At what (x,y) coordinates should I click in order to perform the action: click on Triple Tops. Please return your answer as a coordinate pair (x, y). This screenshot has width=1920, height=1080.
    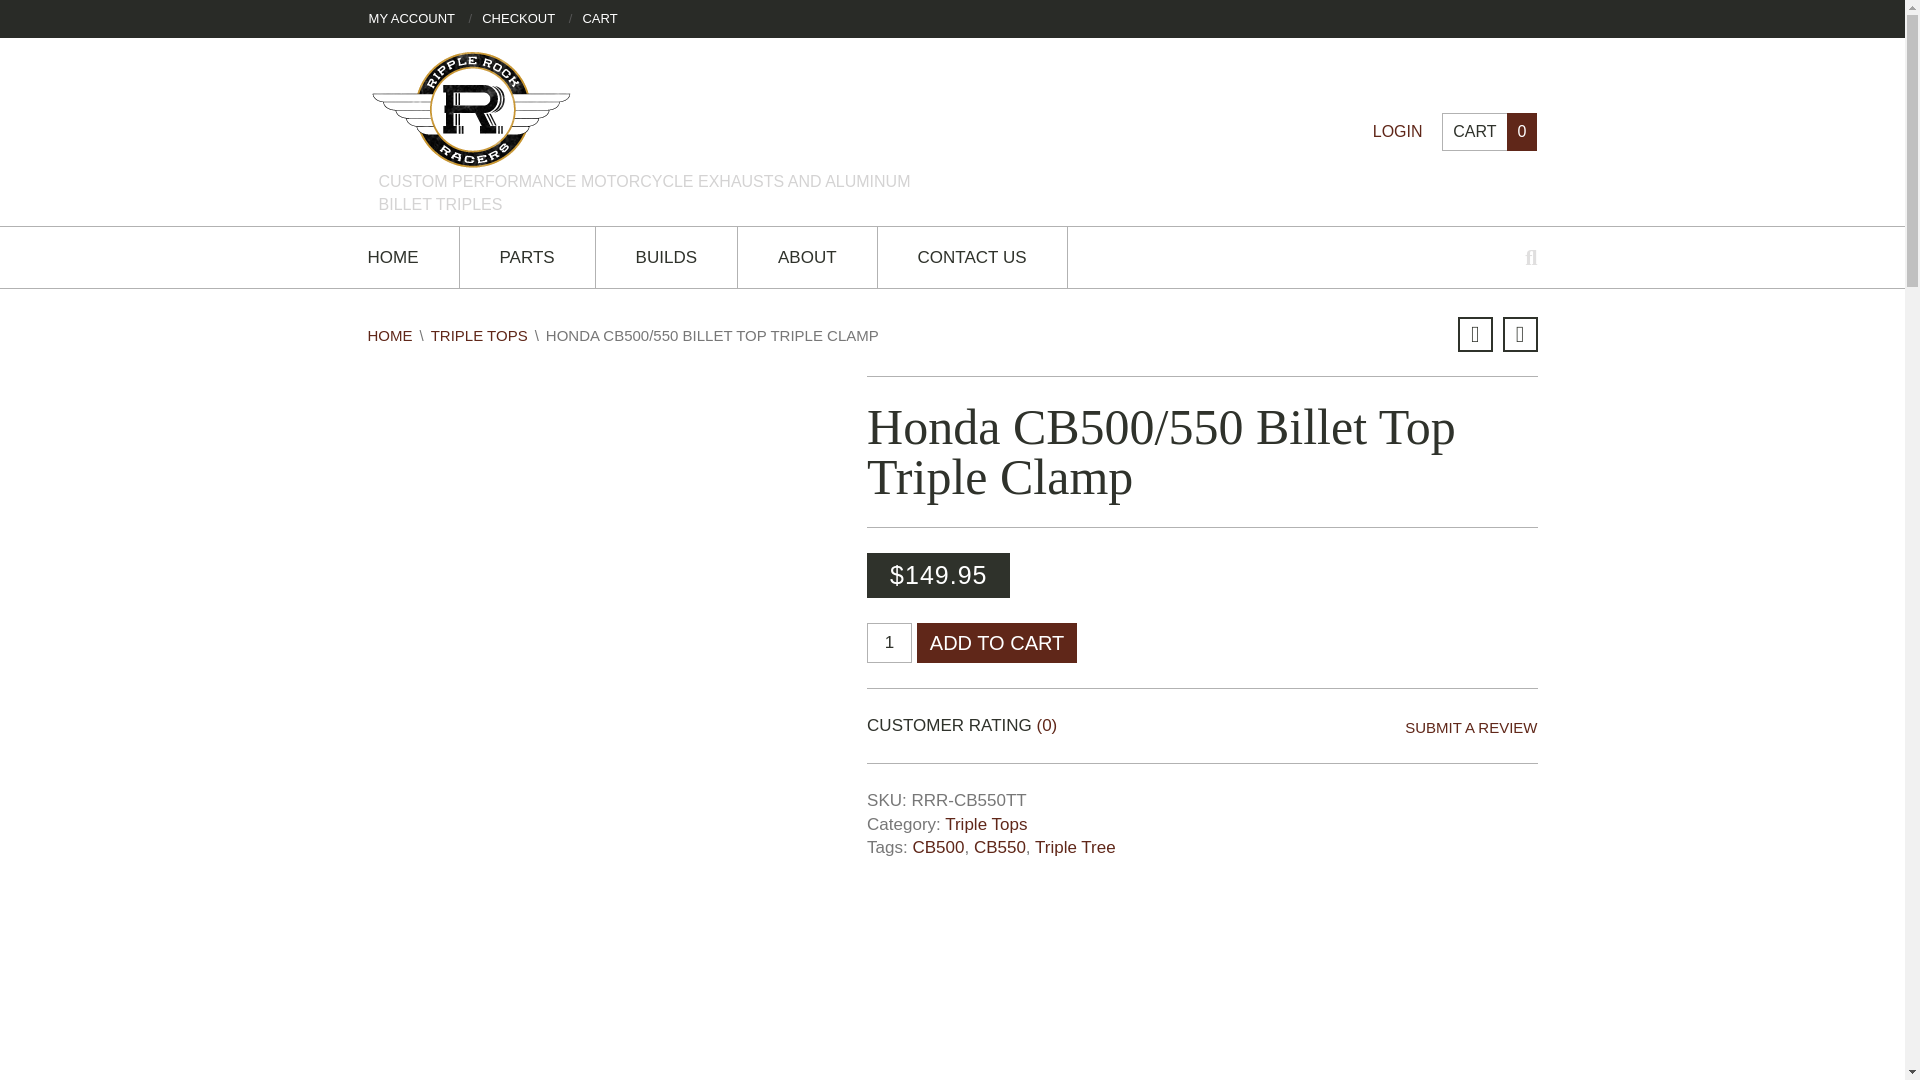
    Looking at the image, I should click on (986, 824).